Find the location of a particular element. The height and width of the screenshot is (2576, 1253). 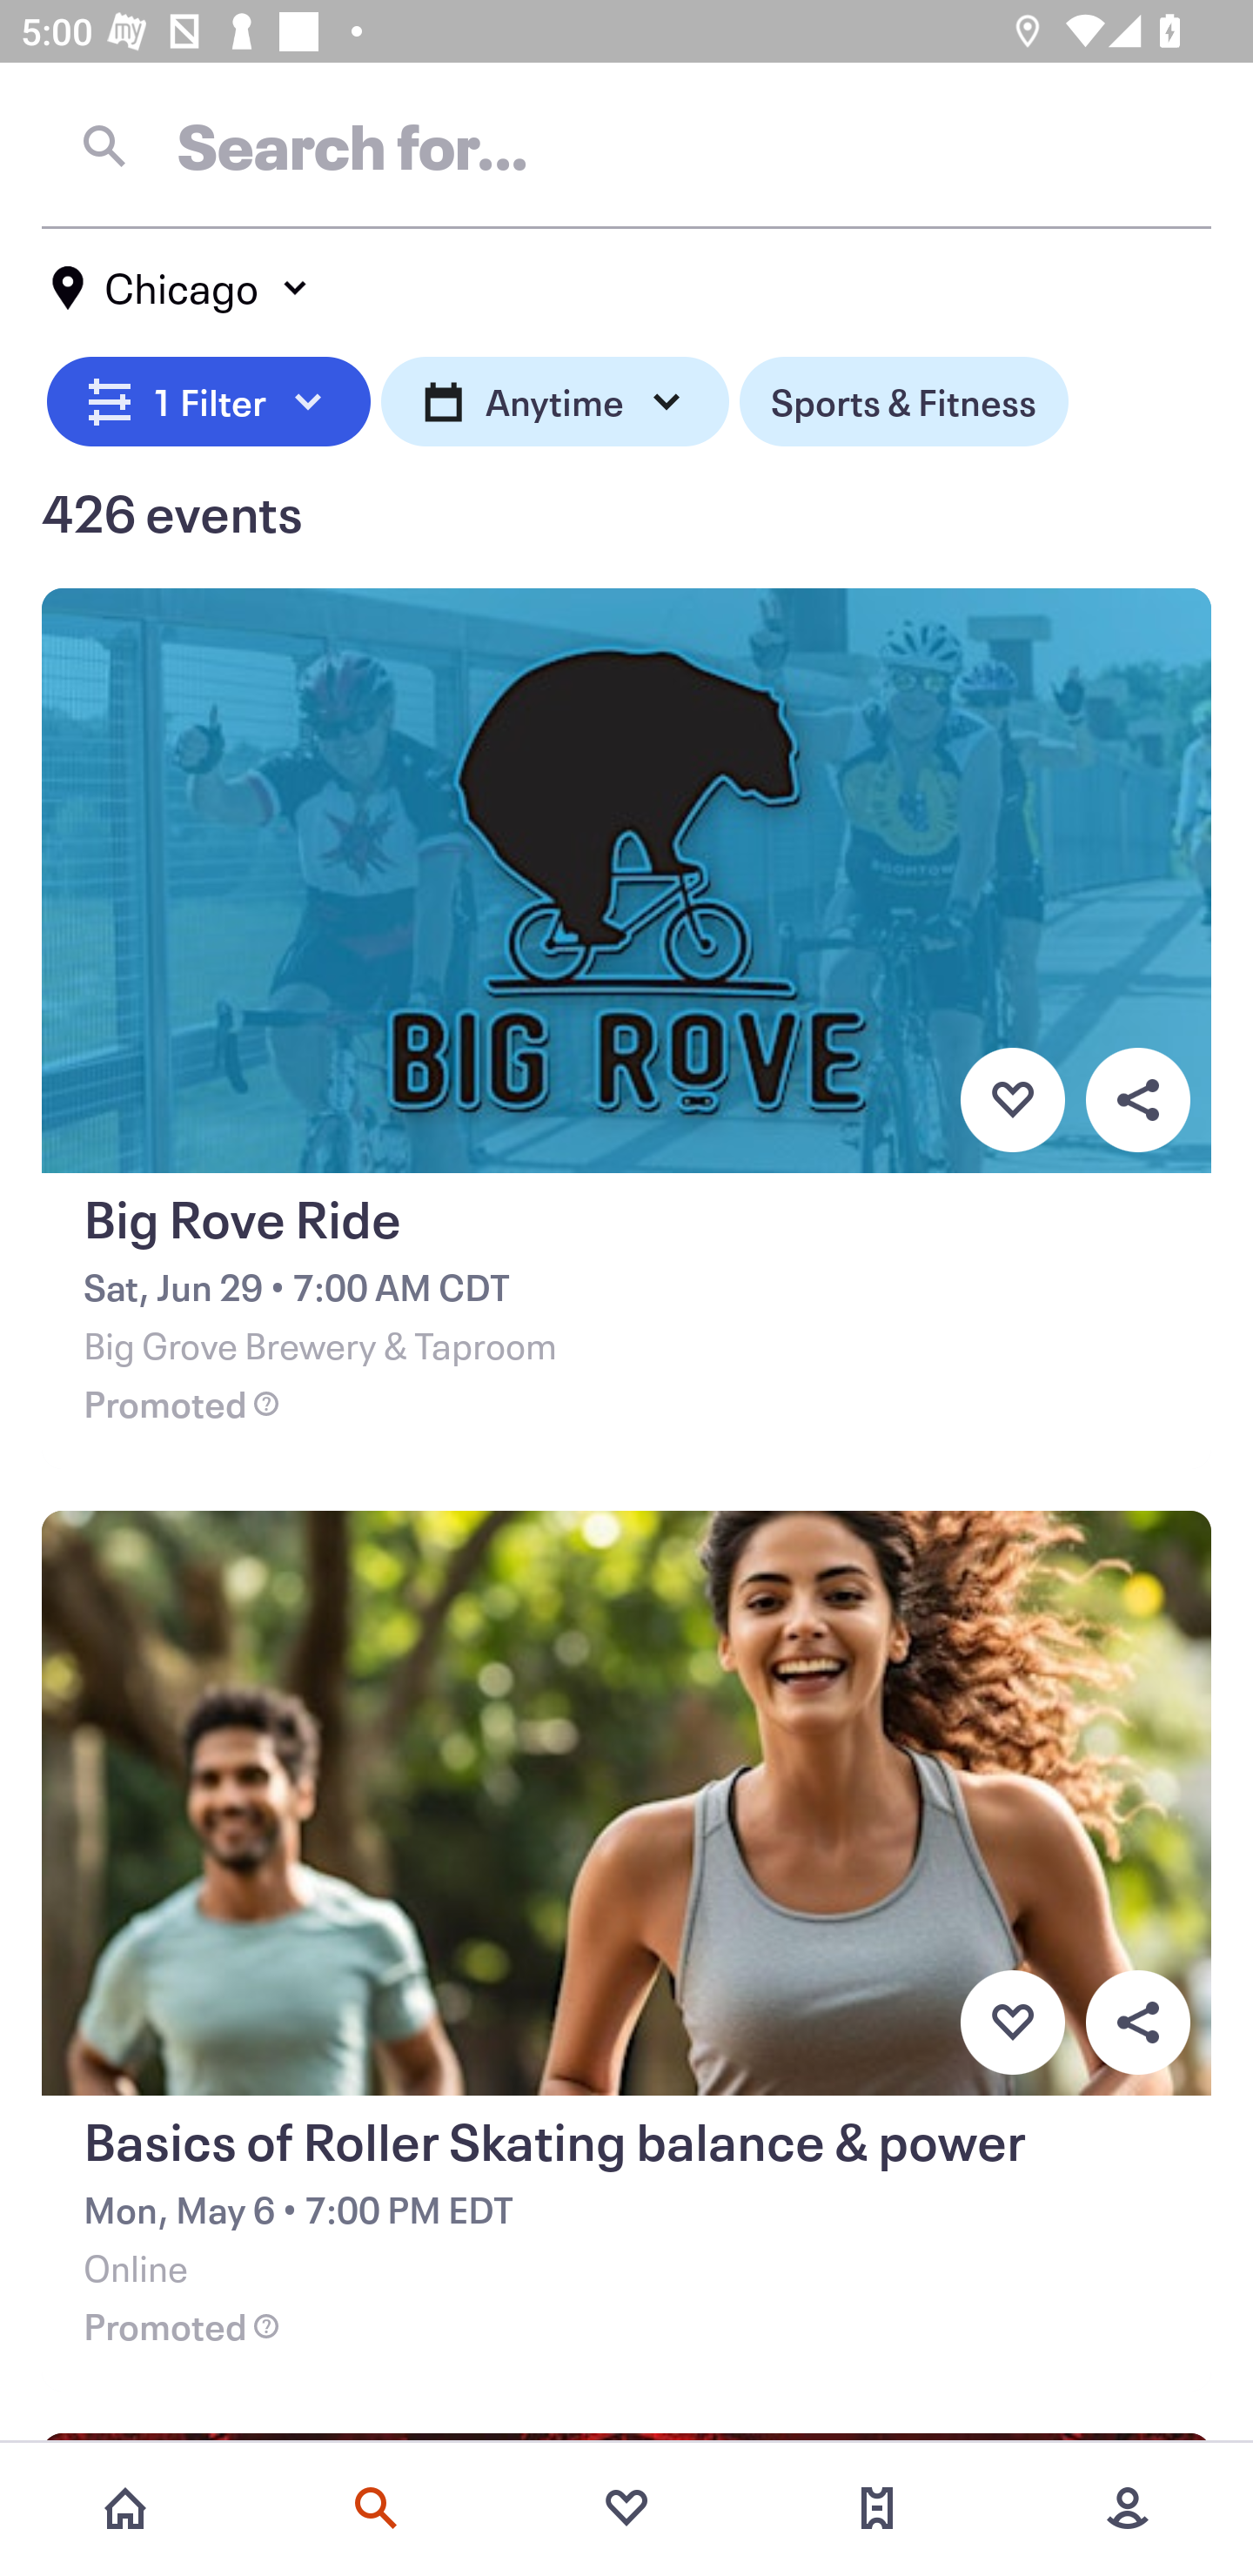

Tickets is located at coordinates (877, 2508).